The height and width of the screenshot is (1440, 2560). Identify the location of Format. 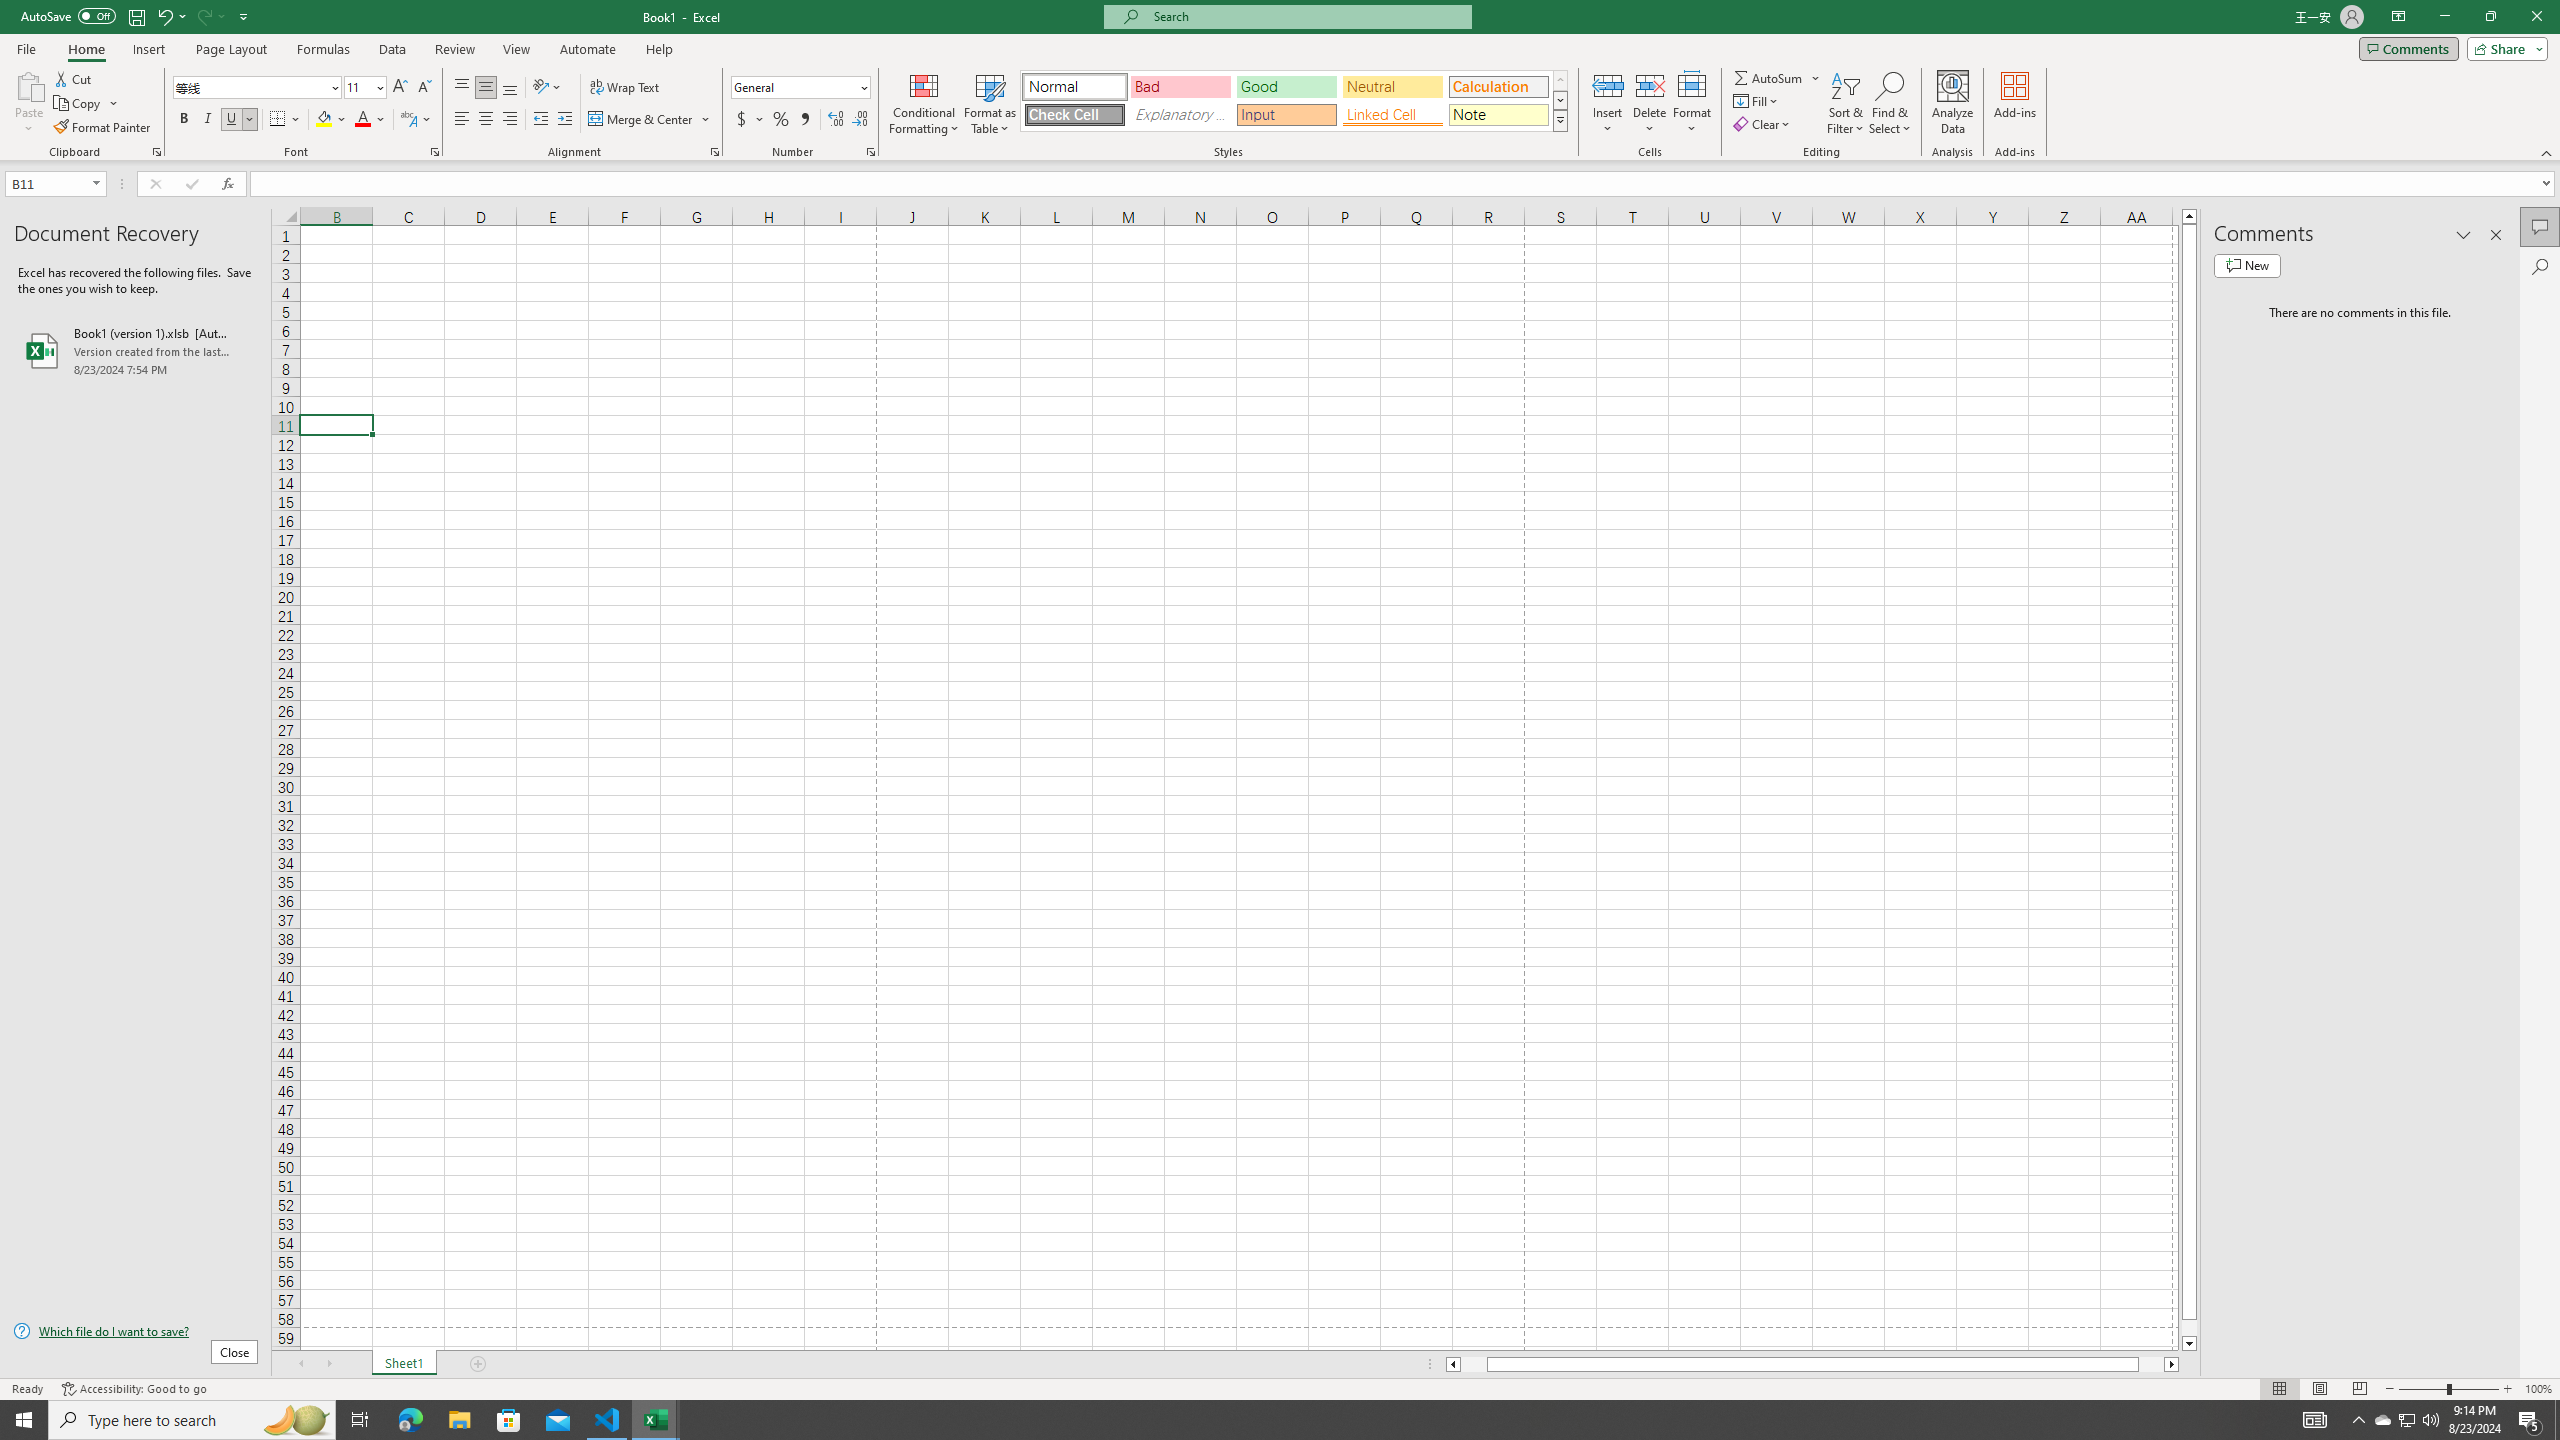
(1693, 103).